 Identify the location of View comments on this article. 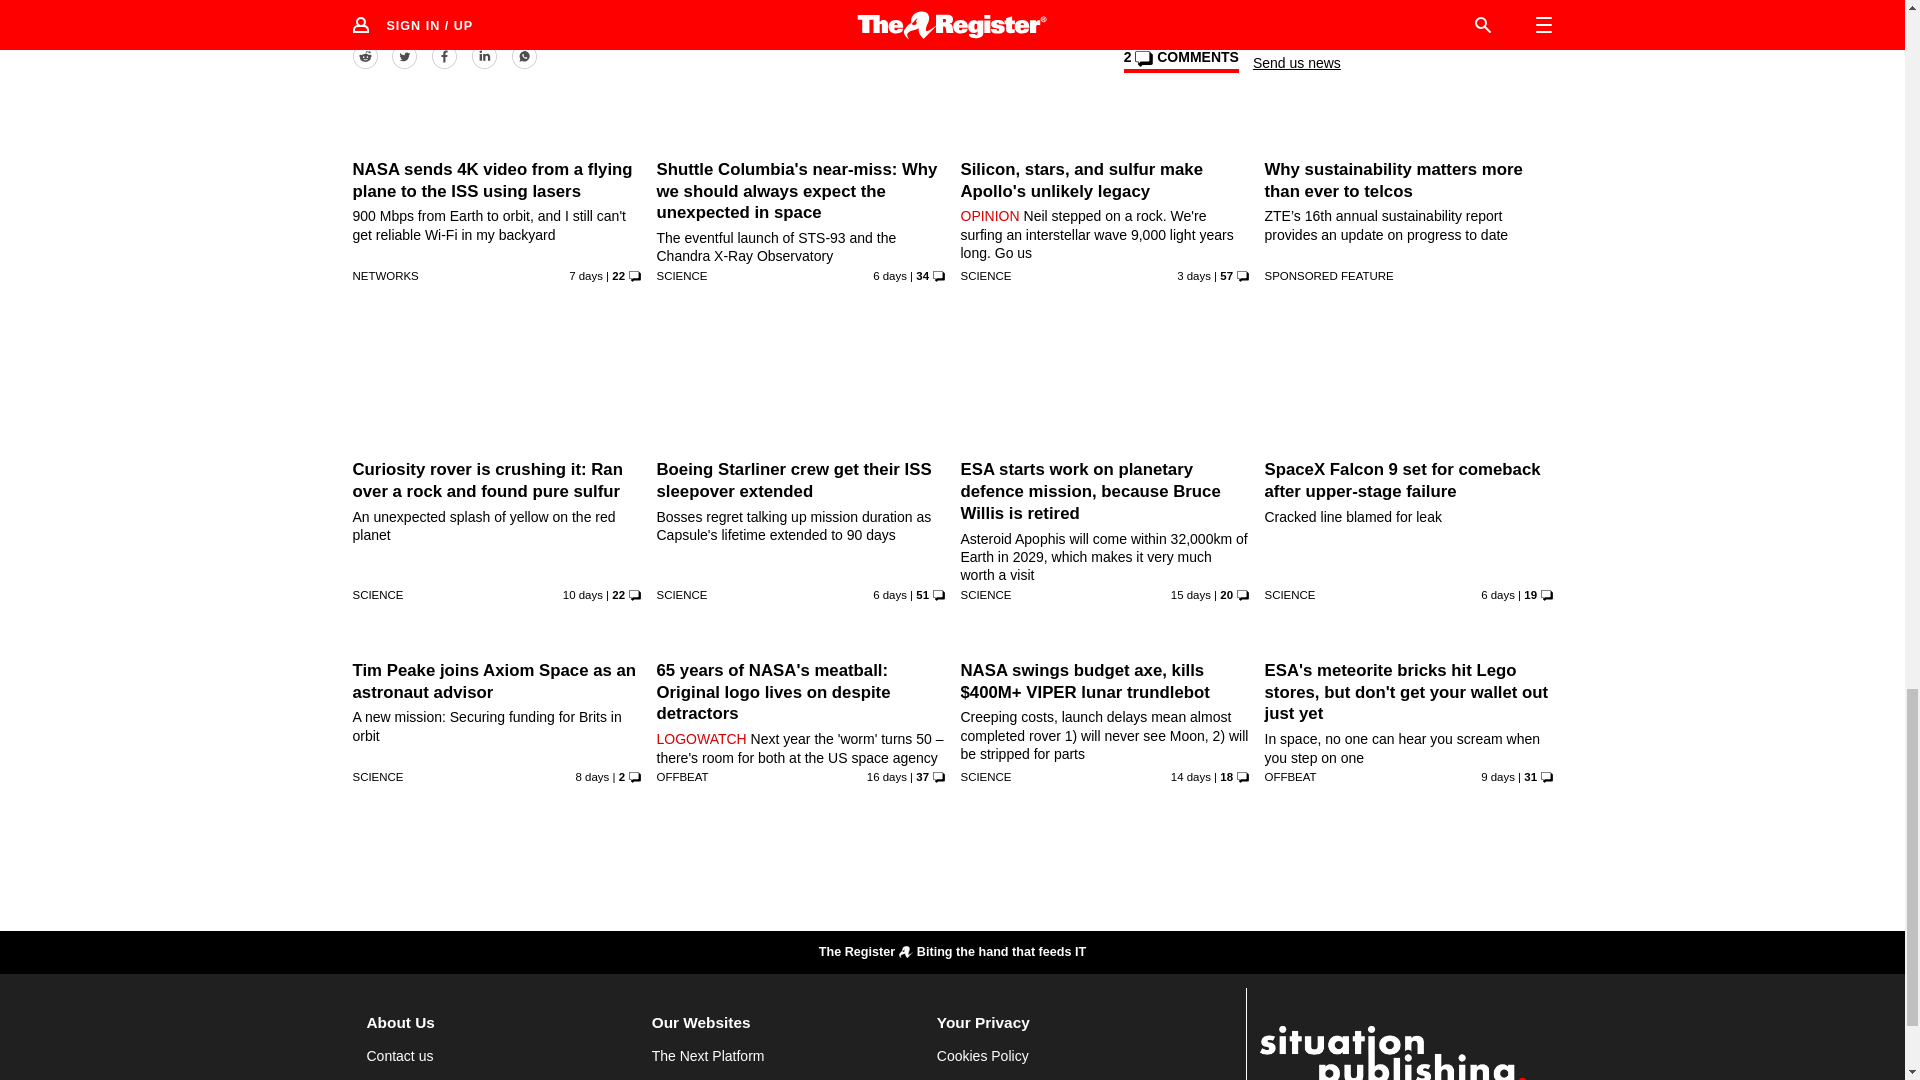
(1180, 60).